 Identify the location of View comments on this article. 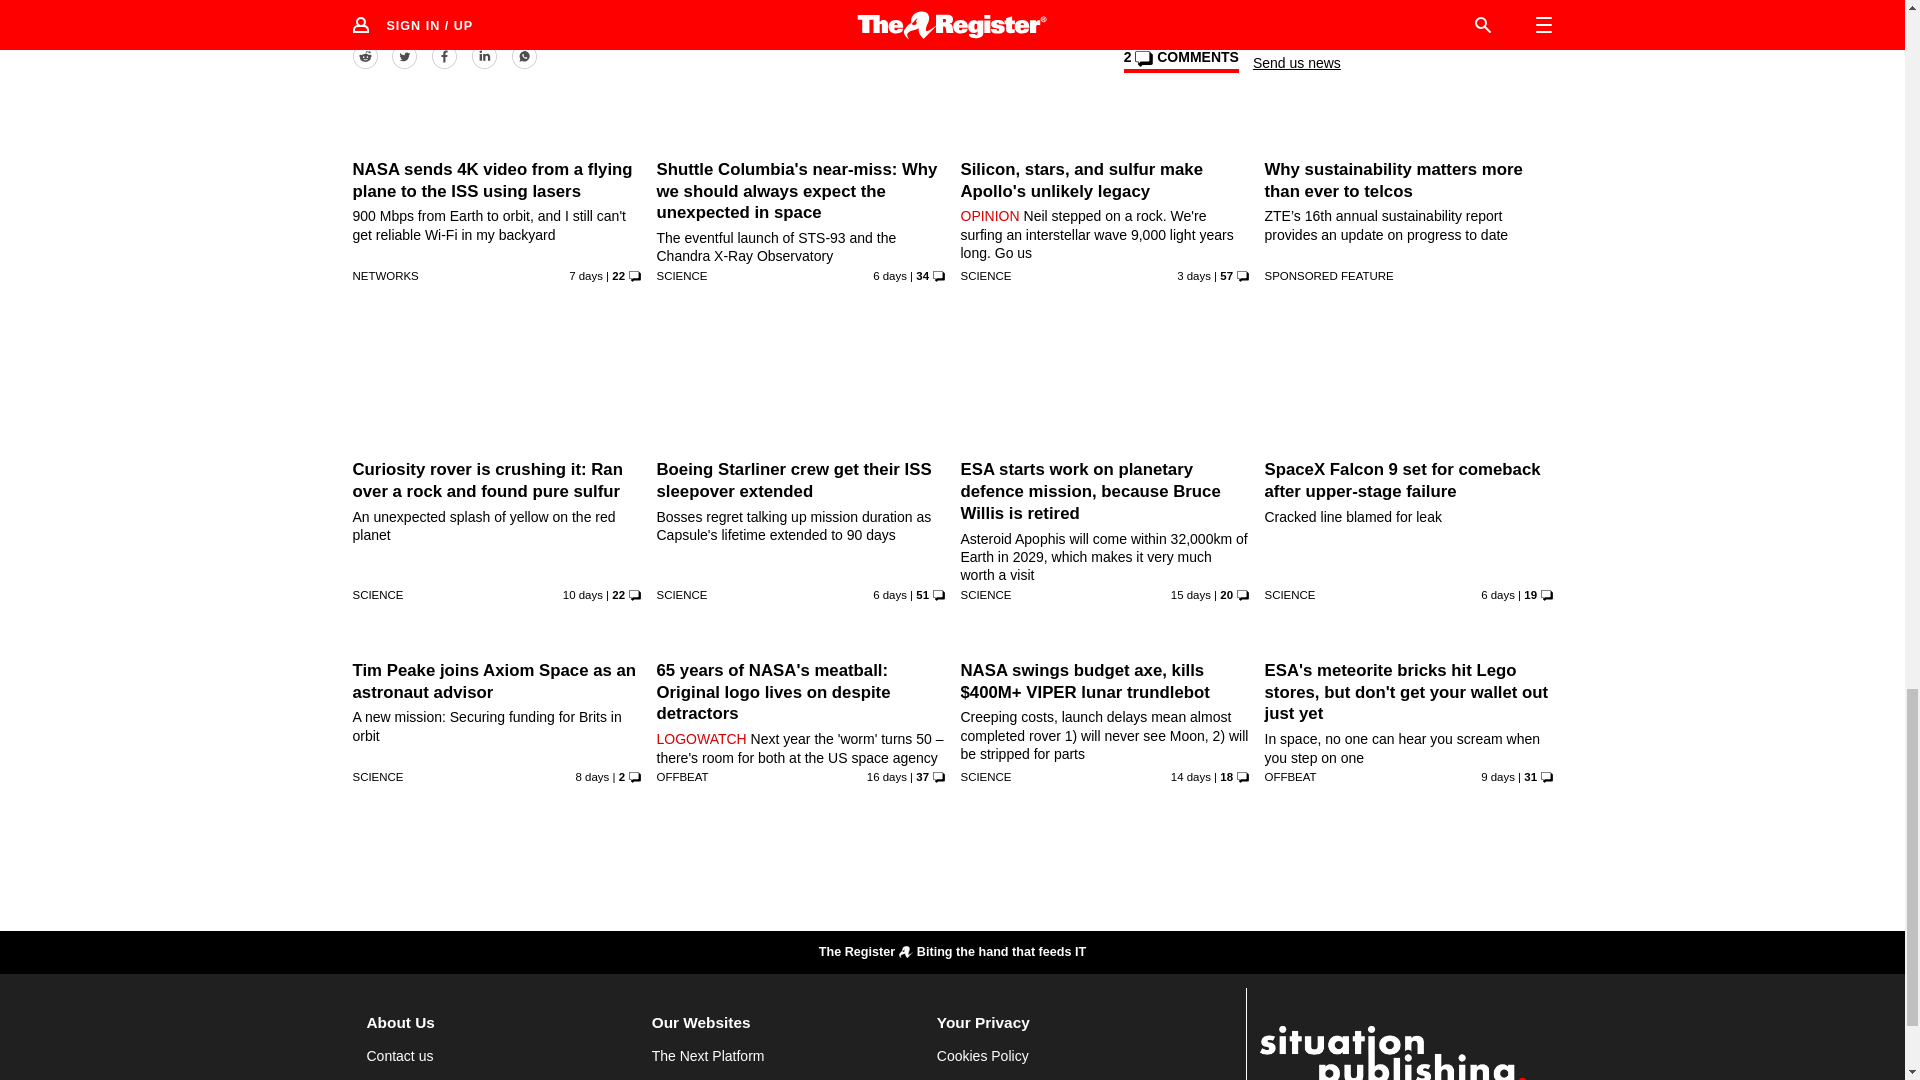
(1180, 60).